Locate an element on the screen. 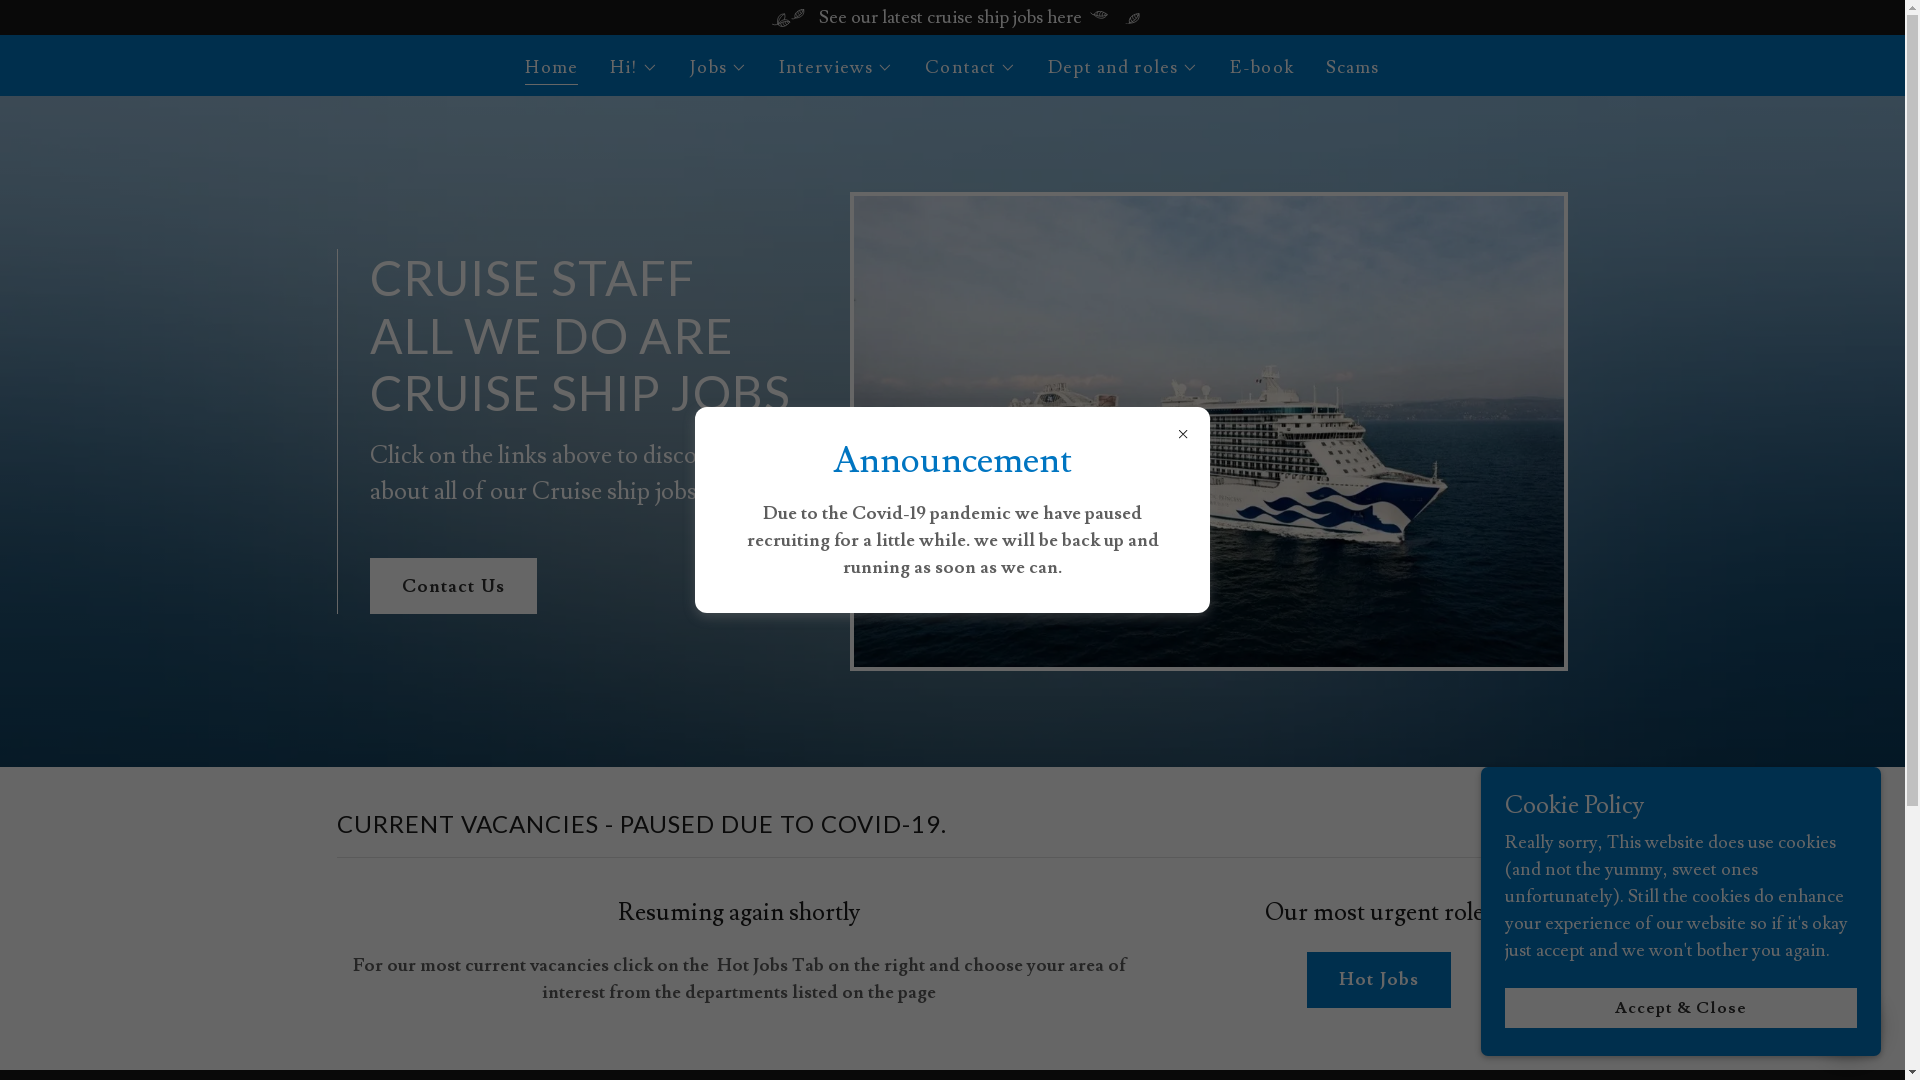 The width and height of the screenshot is (1920, 1080). Interviews is located at coordinates (836, 68).